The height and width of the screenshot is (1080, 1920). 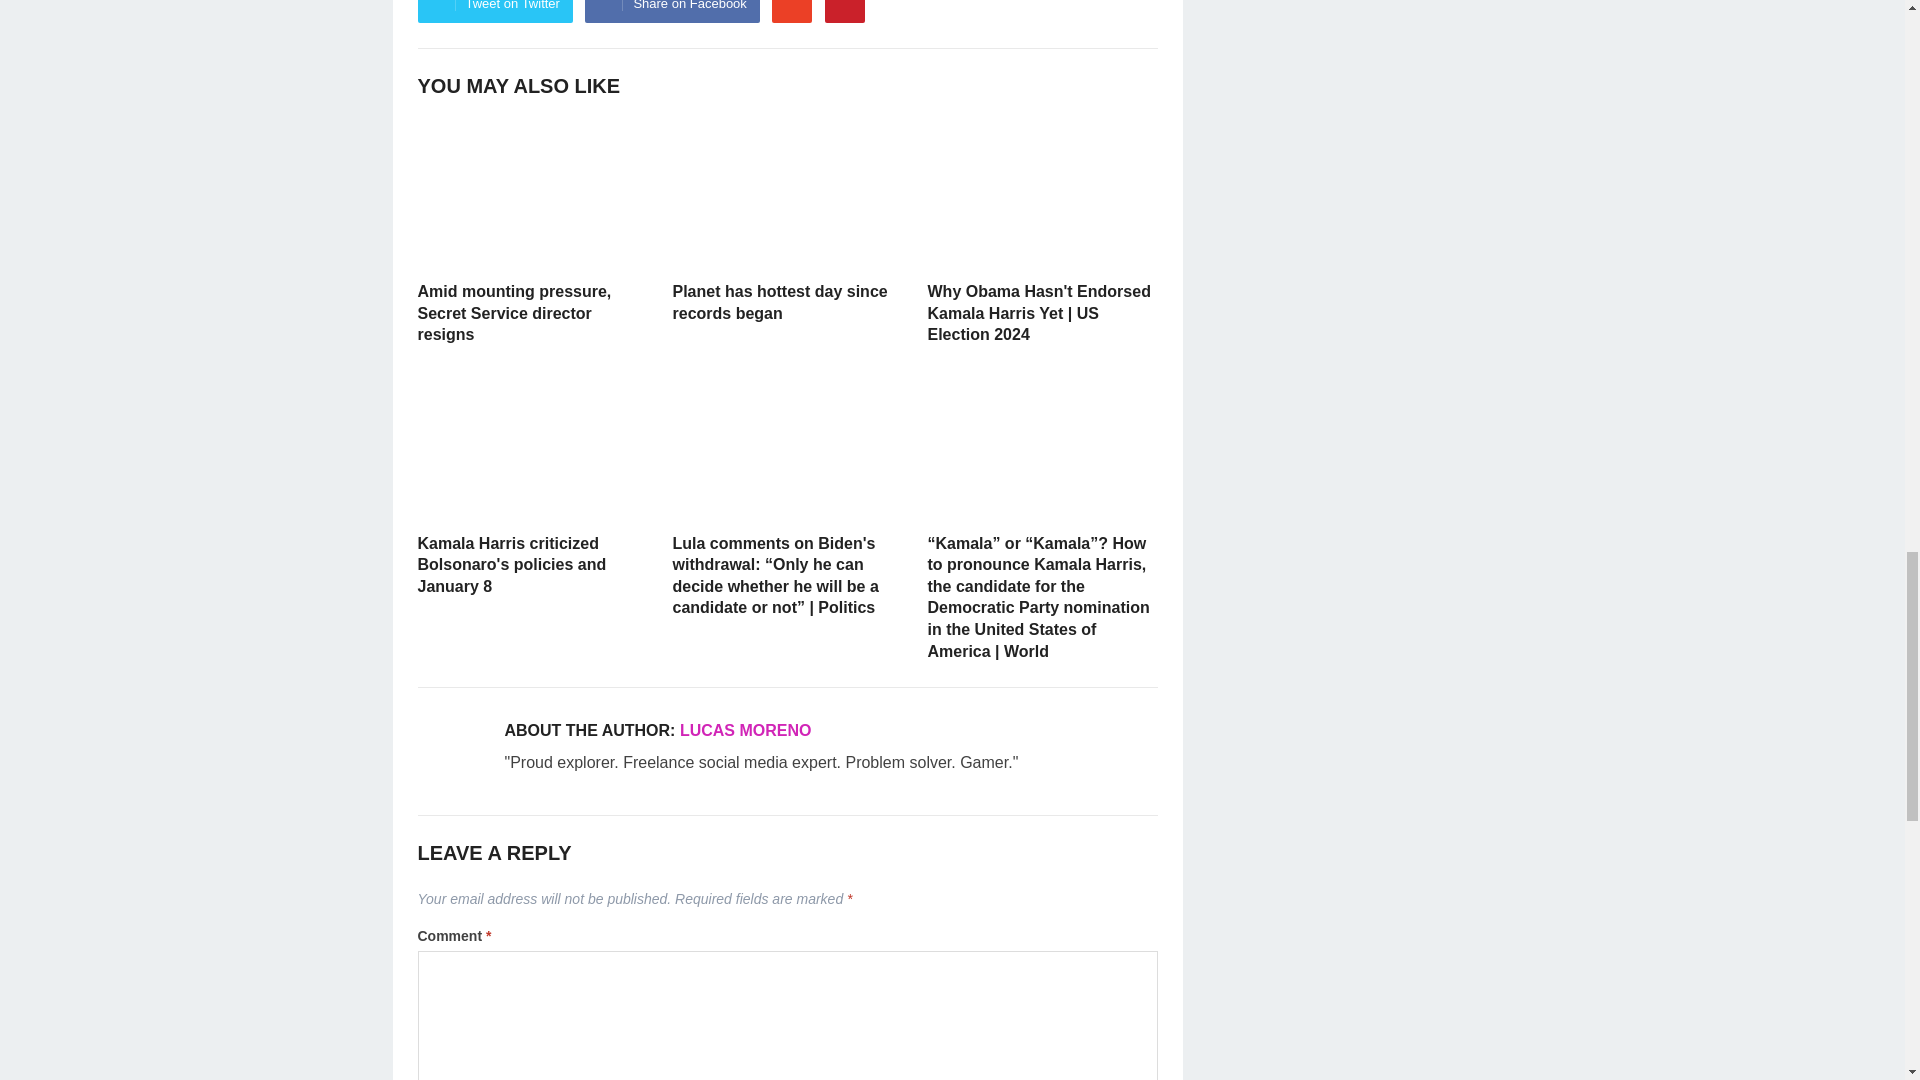 I want to click on Amid mounting pressure, Secret Service director resigns, so click(x=533, y=193).